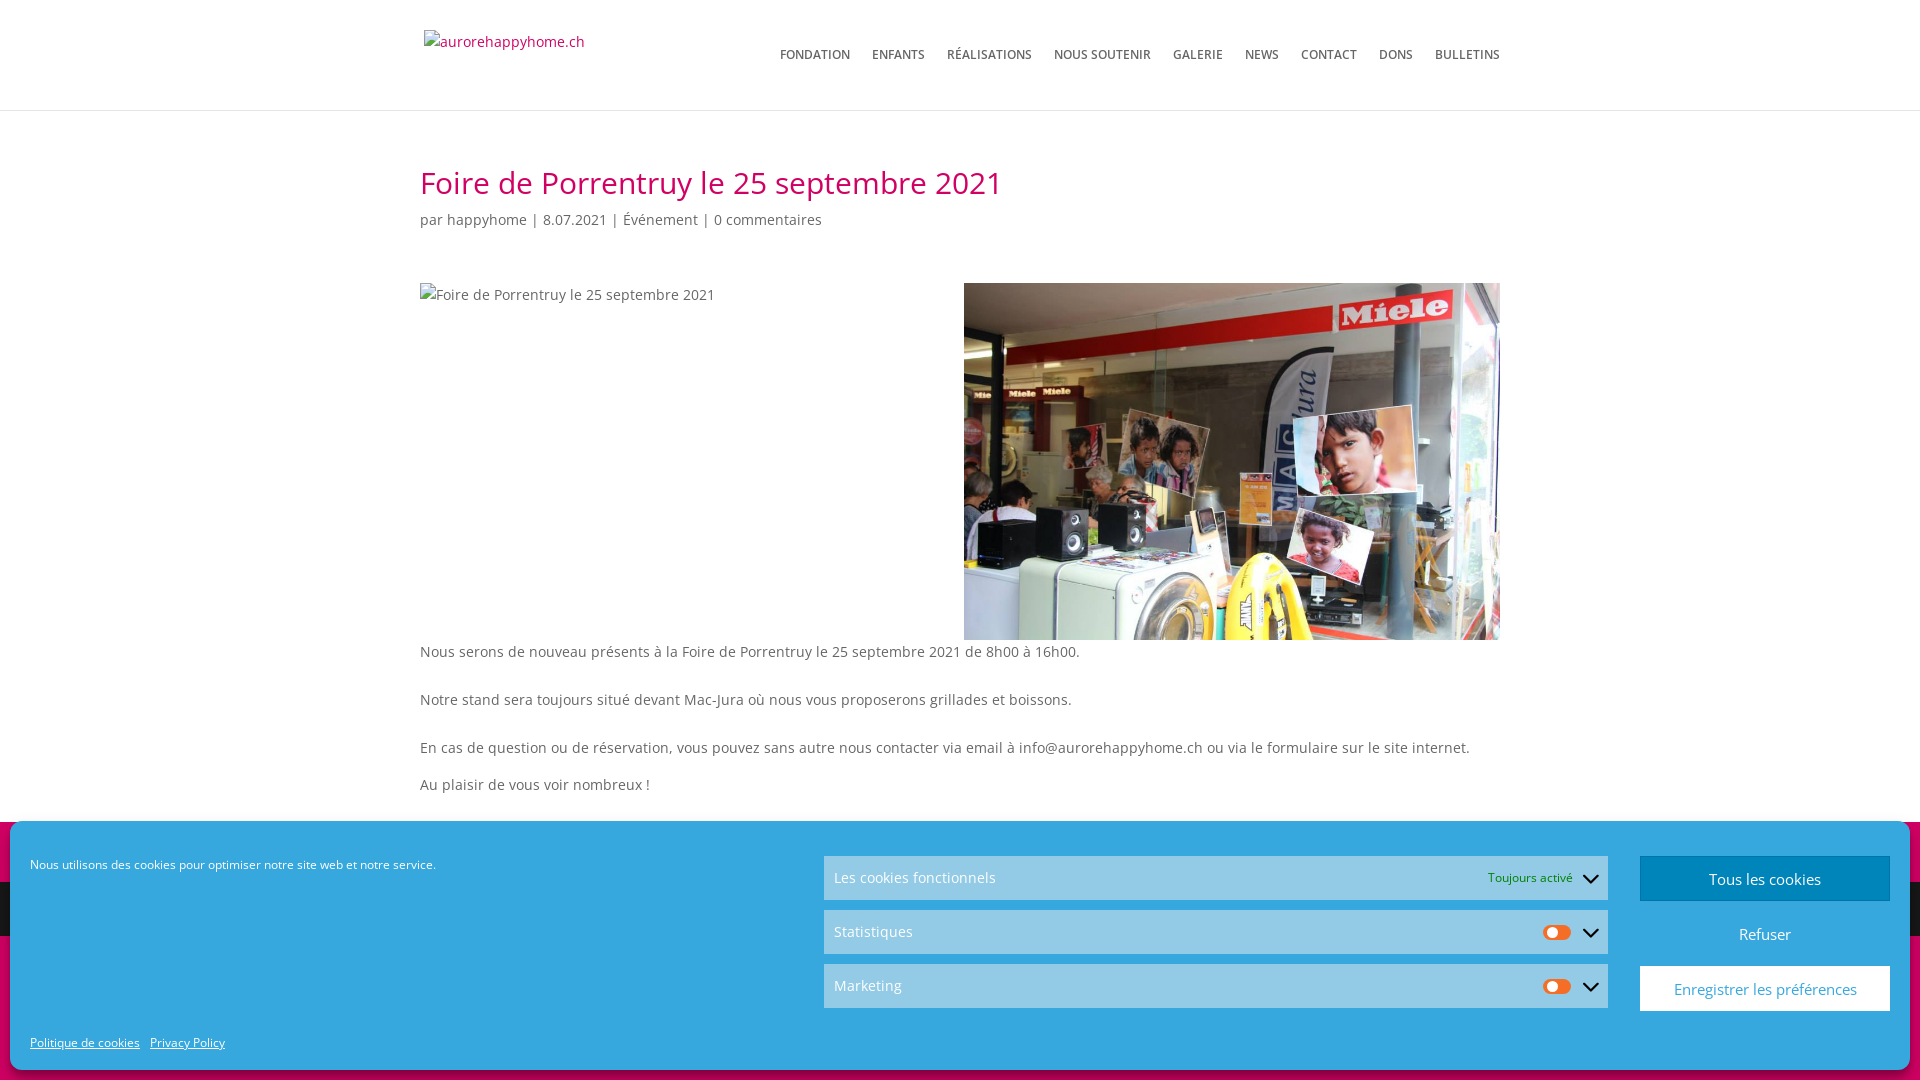 Image resolution: width=1920 pixels, height=1080 pixels. Describe the element at coordinates (1396, 79) in the screenshot. I see `DONS` at that location.